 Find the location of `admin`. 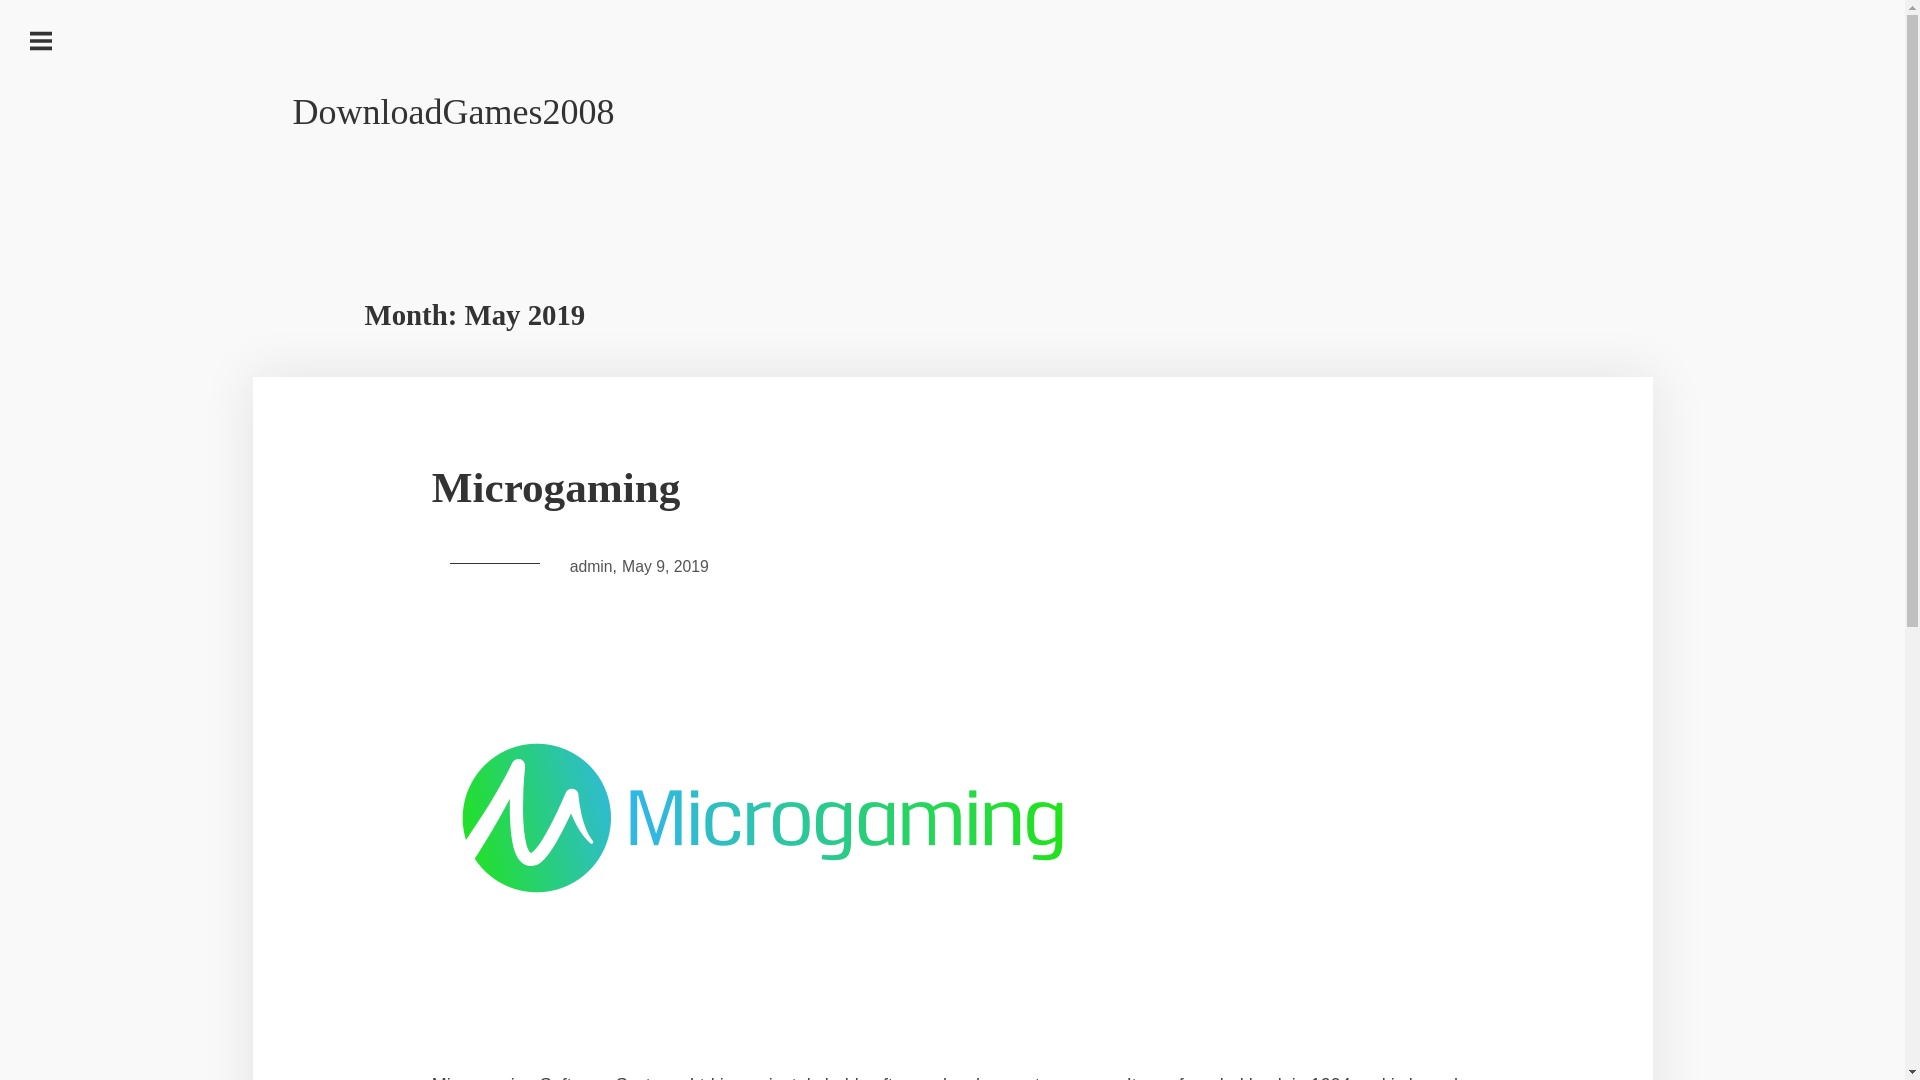

admin is located at coordinates (591, 566).